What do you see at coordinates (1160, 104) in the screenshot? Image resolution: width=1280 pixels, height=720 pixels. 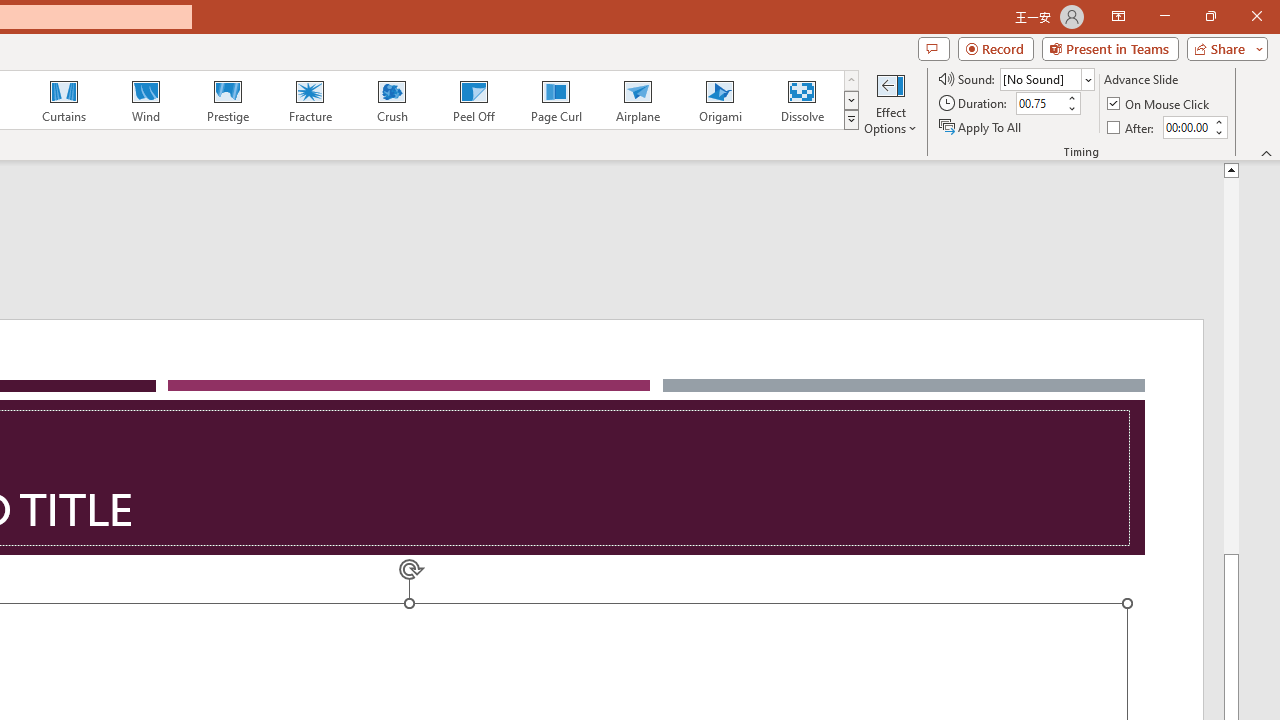 I see `On Mouse Click` at bounding box center [1160, 104].